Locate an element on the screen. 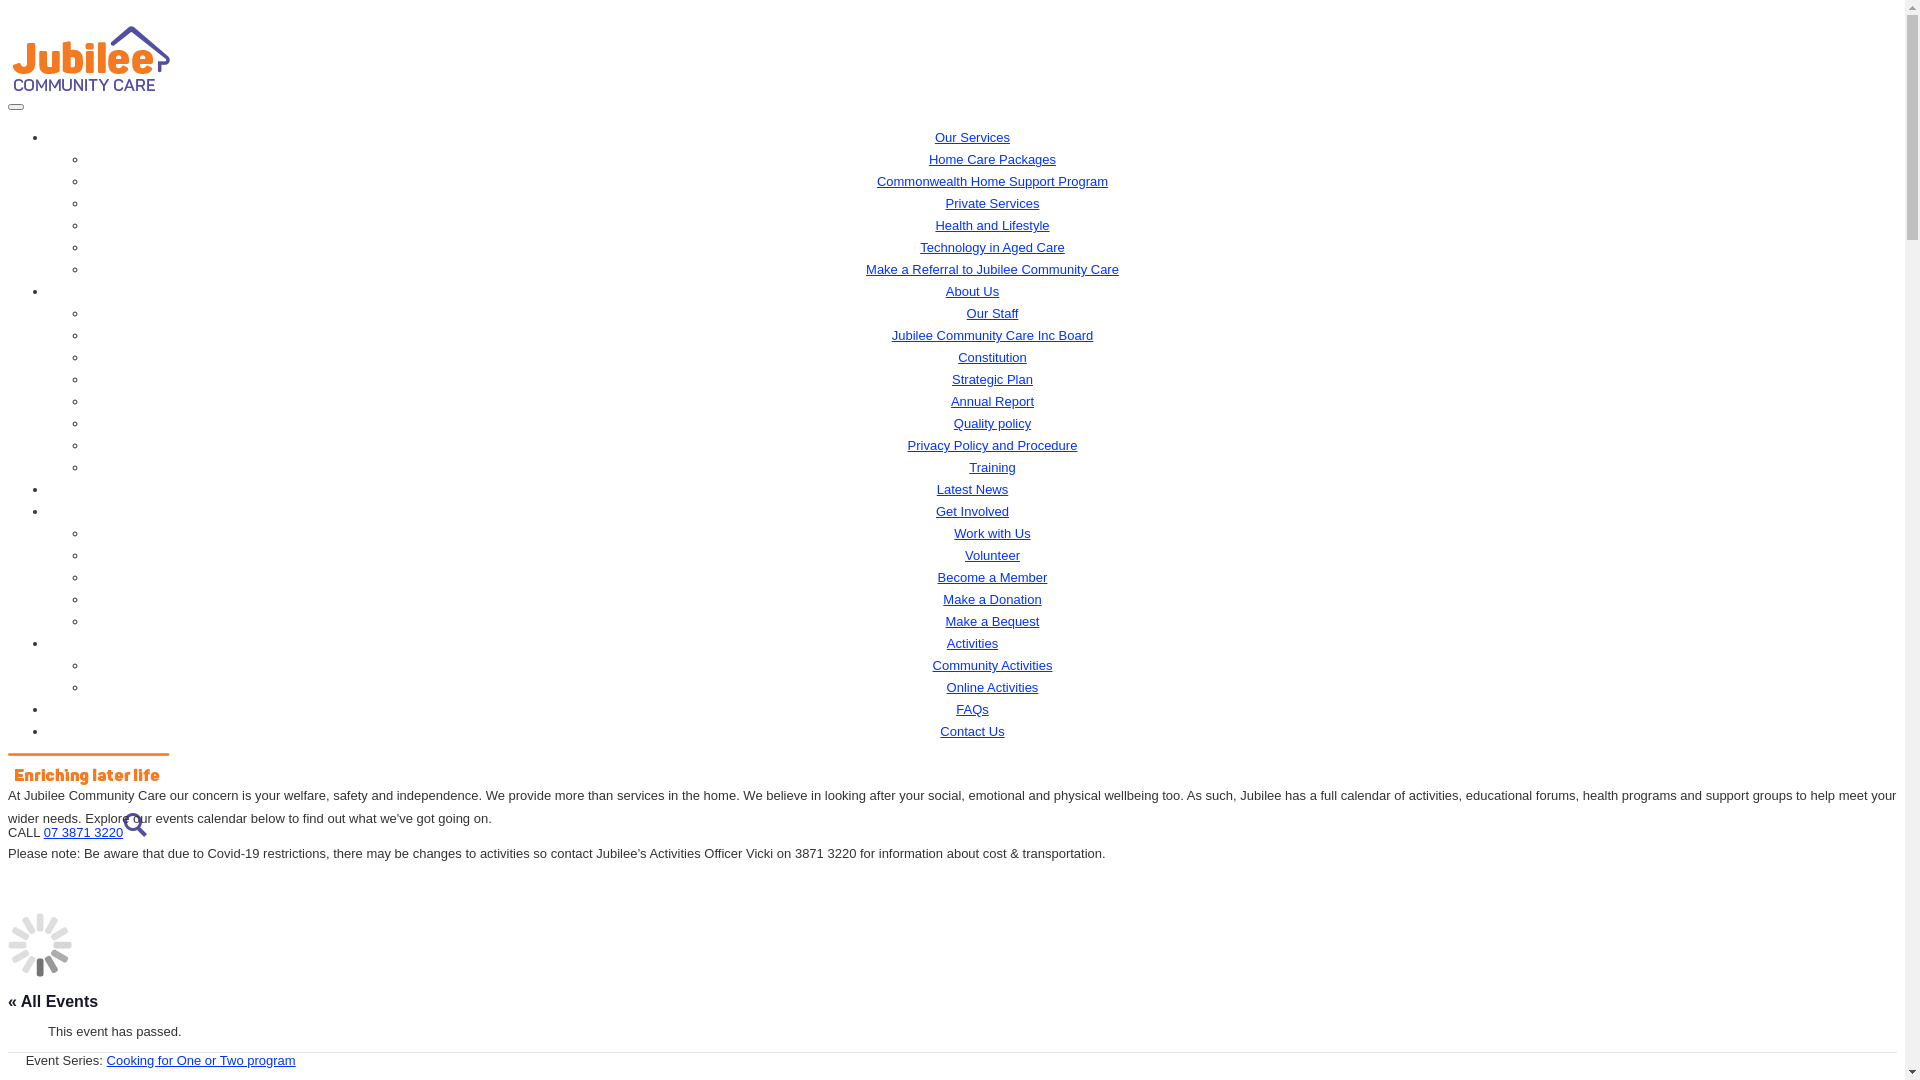  Become a Member is located at coordinates (993, 578).